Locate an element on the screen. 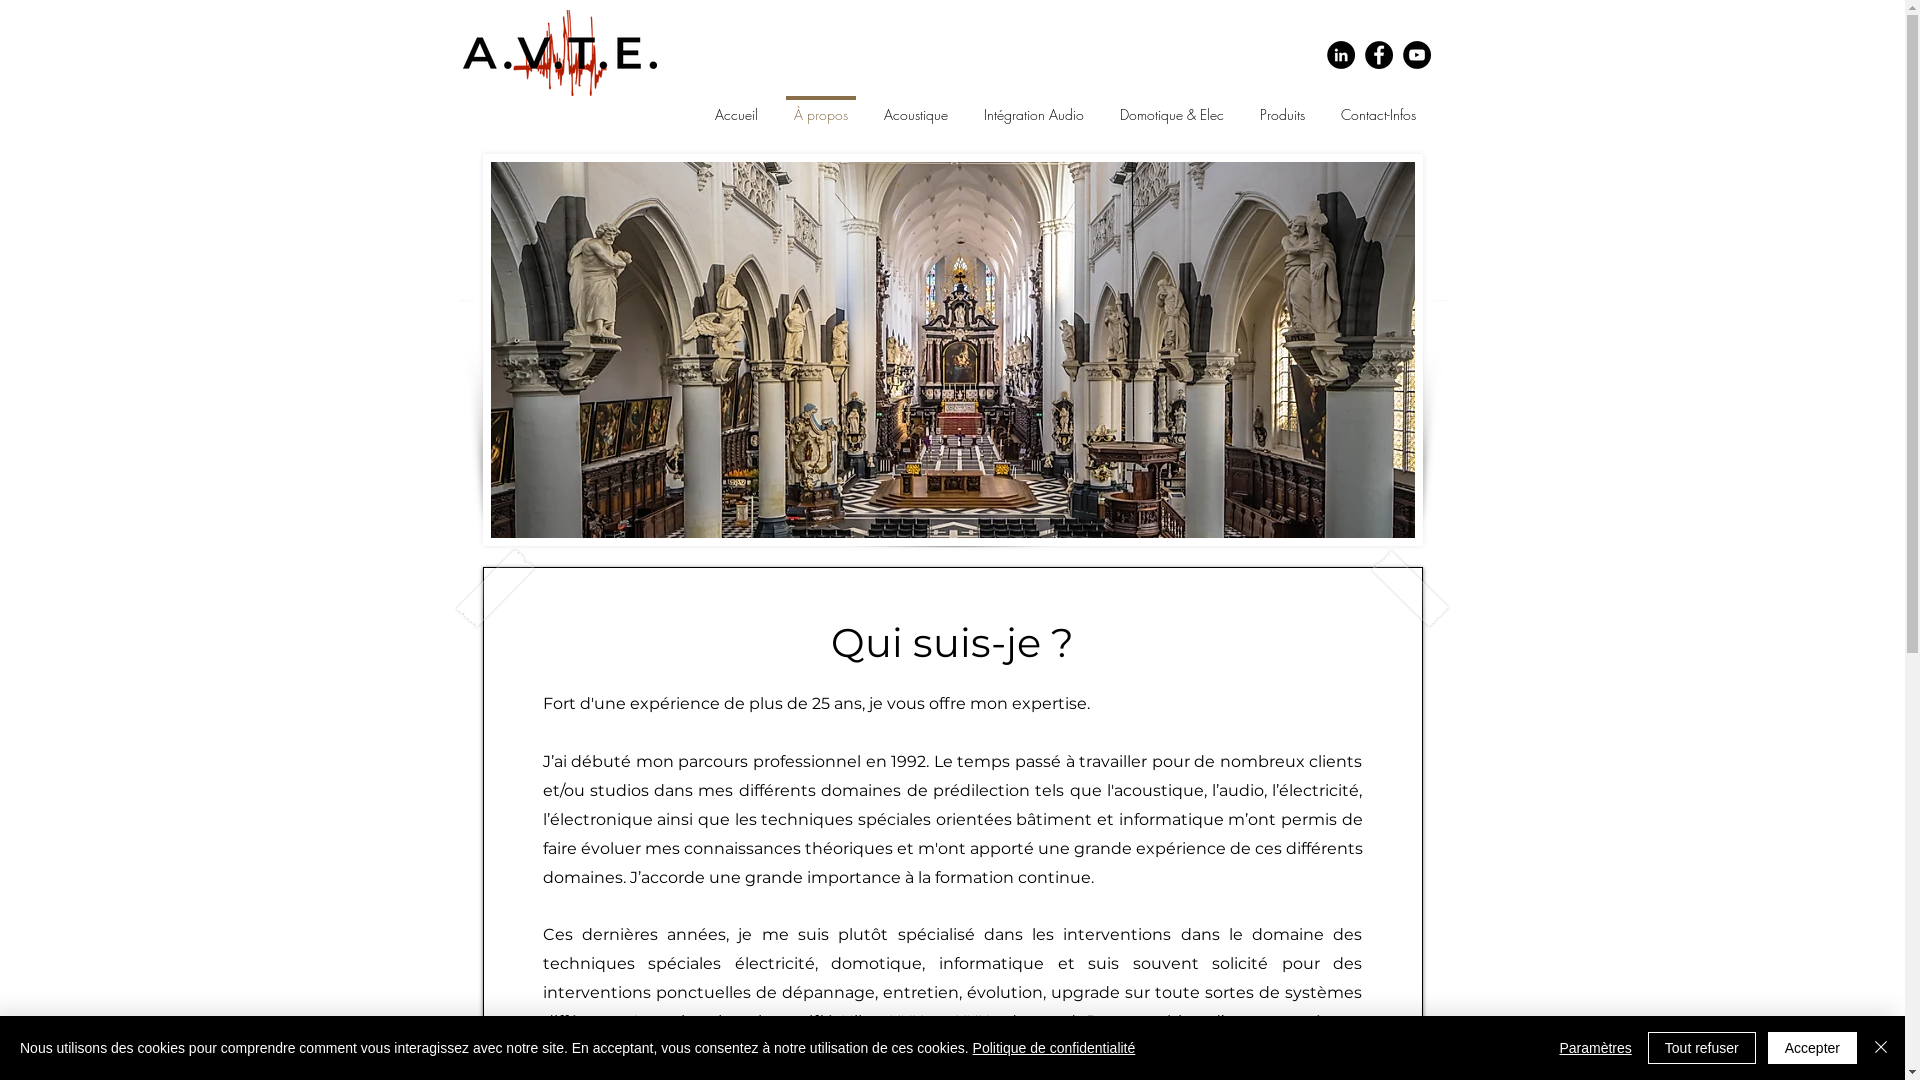 This screenshot has width=1920, height=1080. Domotique & Elec is located at coordinates (1172, 106).